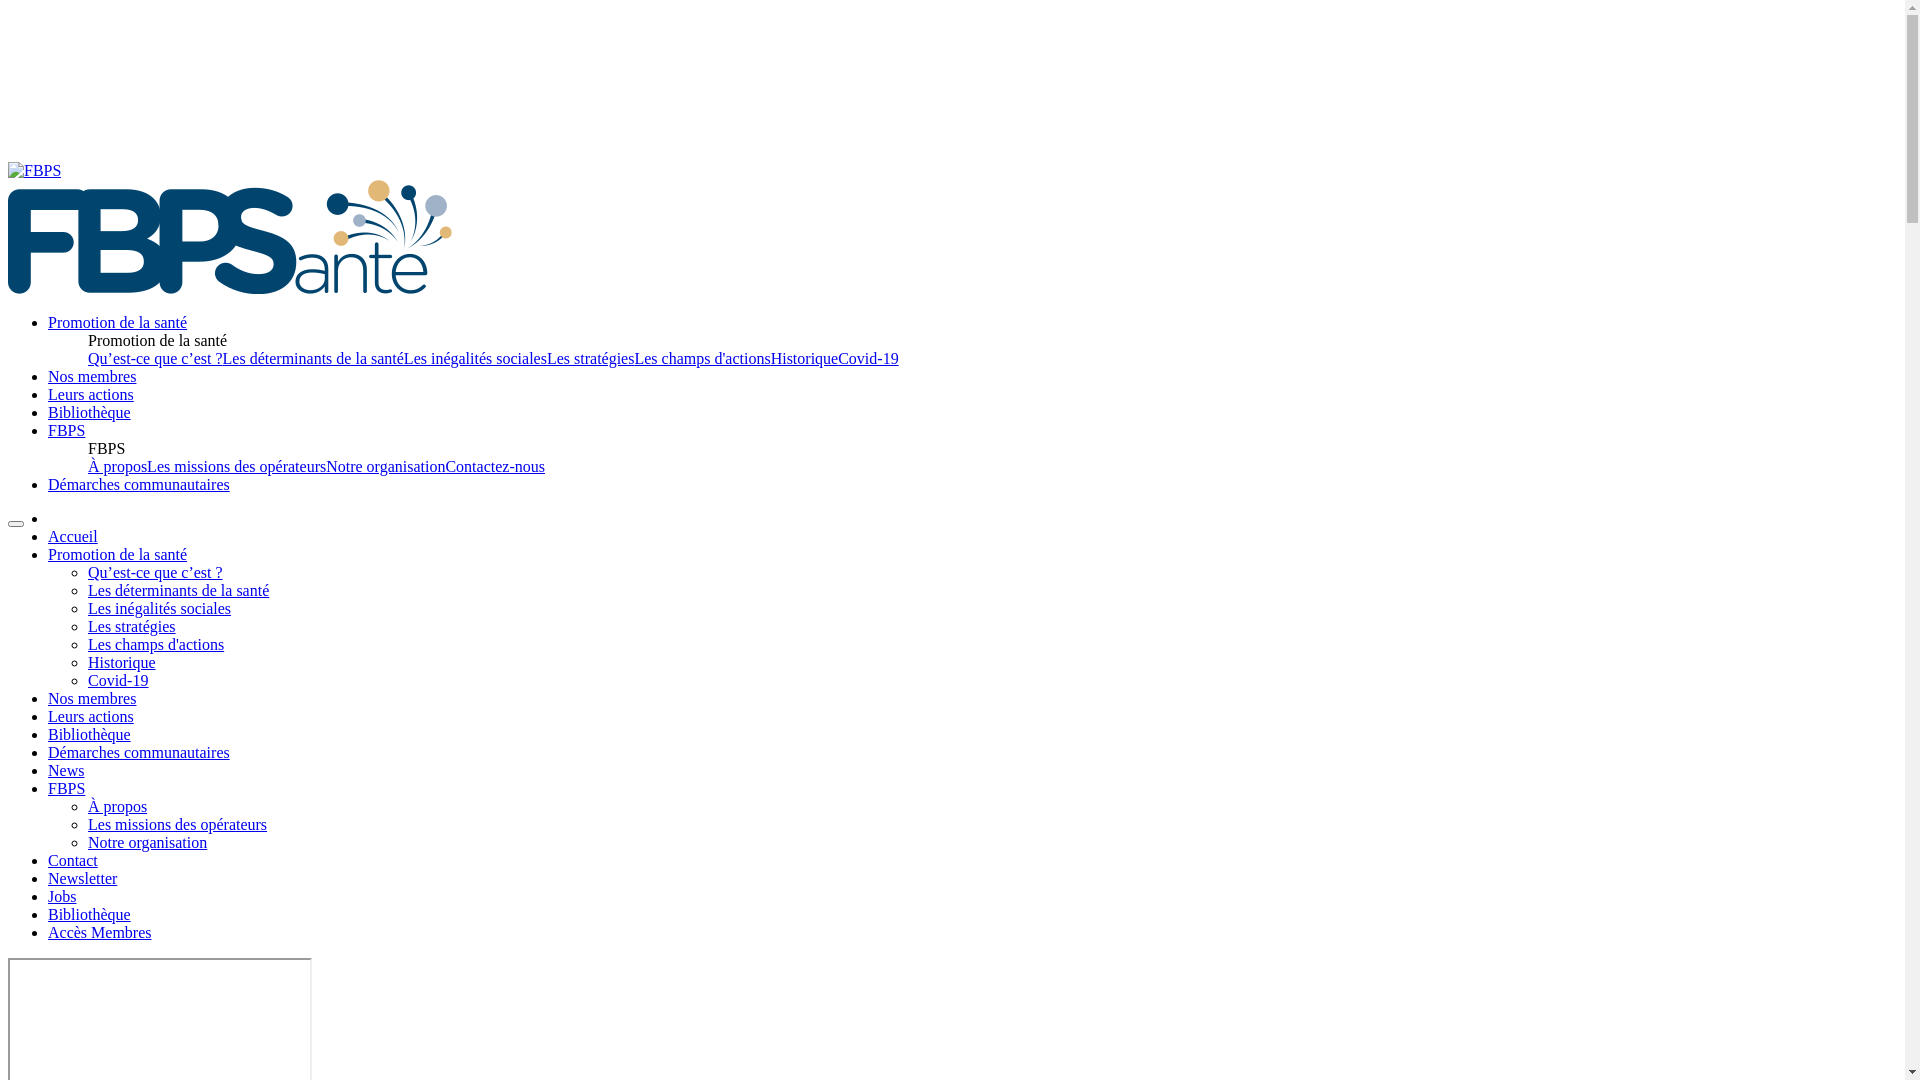 The height and width of the screenshot is (1080, 1920). What do you see at coordinates (148, 842) in the screenshot?
I see `Notre organisation` at bounding box center [148, 842].